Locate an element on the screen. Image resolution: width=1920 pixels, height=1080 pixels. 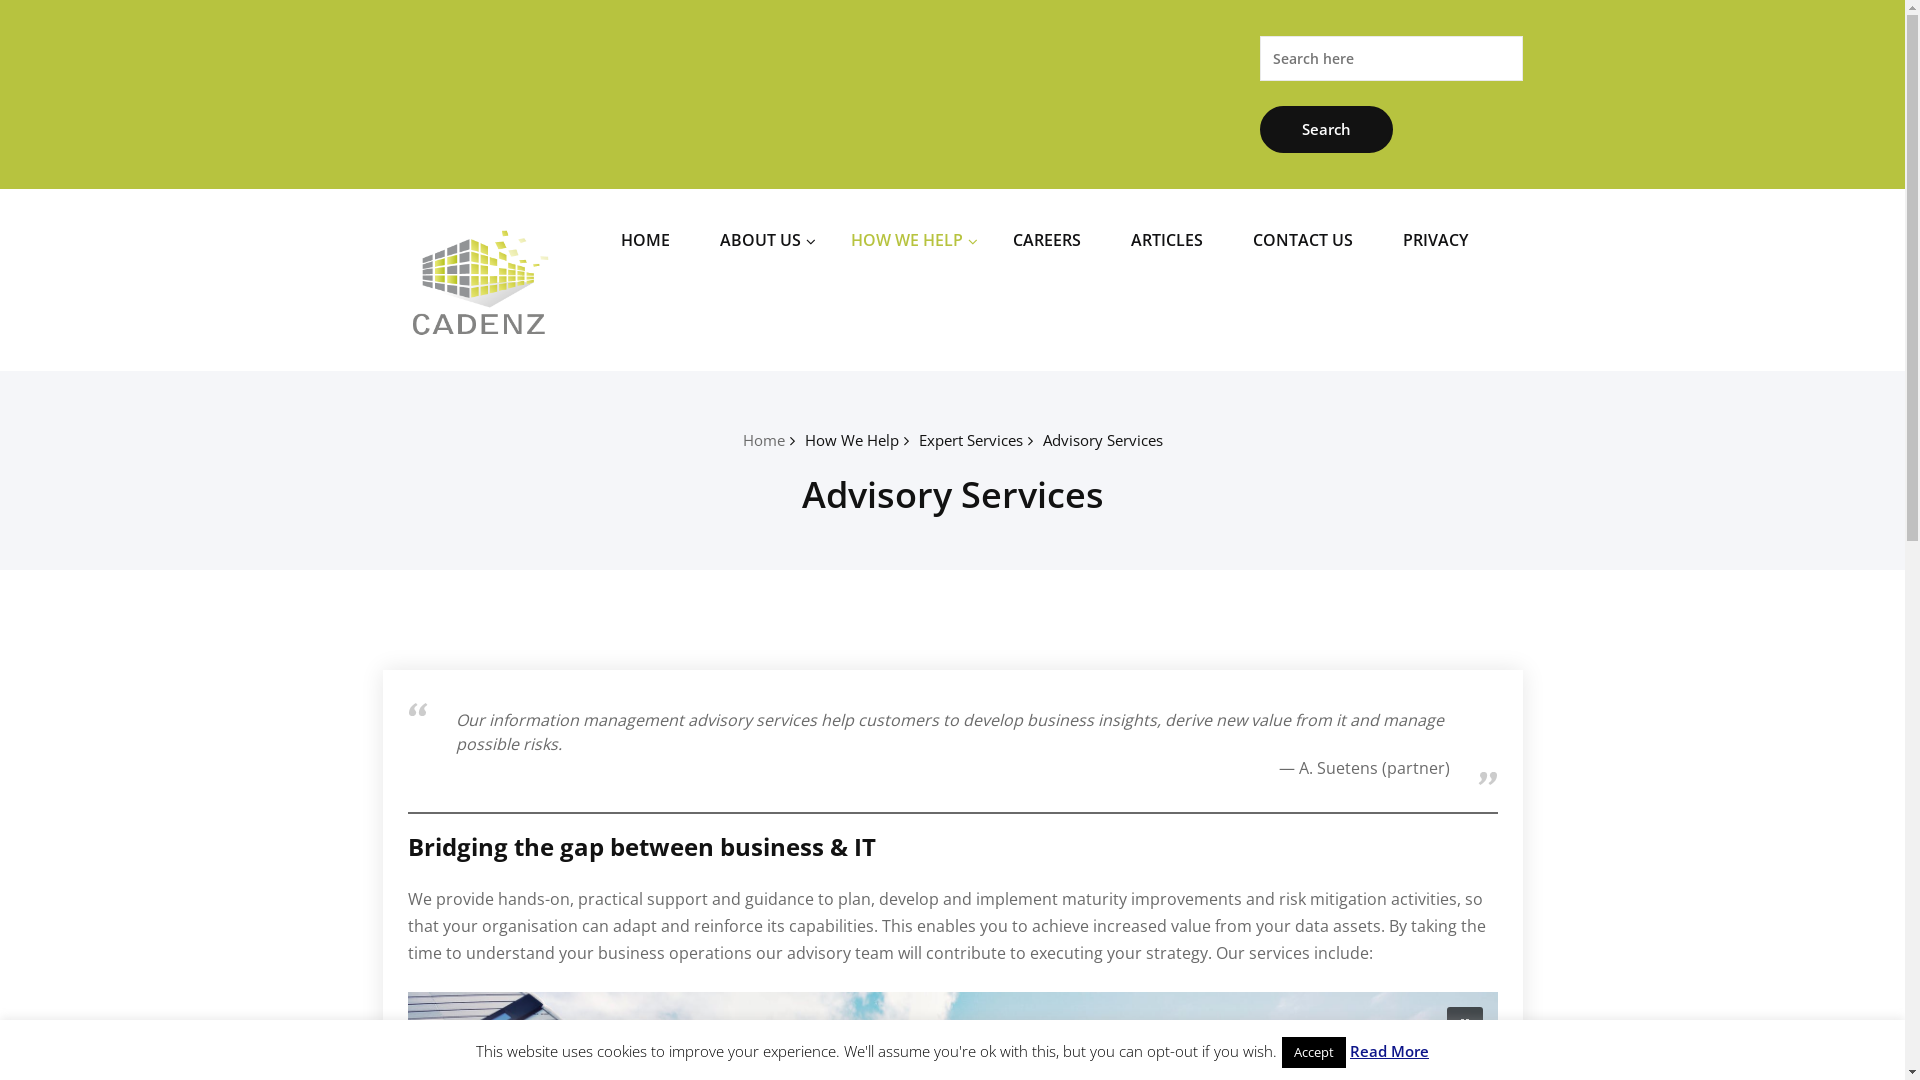
Home is located at coordinates (763, 440).